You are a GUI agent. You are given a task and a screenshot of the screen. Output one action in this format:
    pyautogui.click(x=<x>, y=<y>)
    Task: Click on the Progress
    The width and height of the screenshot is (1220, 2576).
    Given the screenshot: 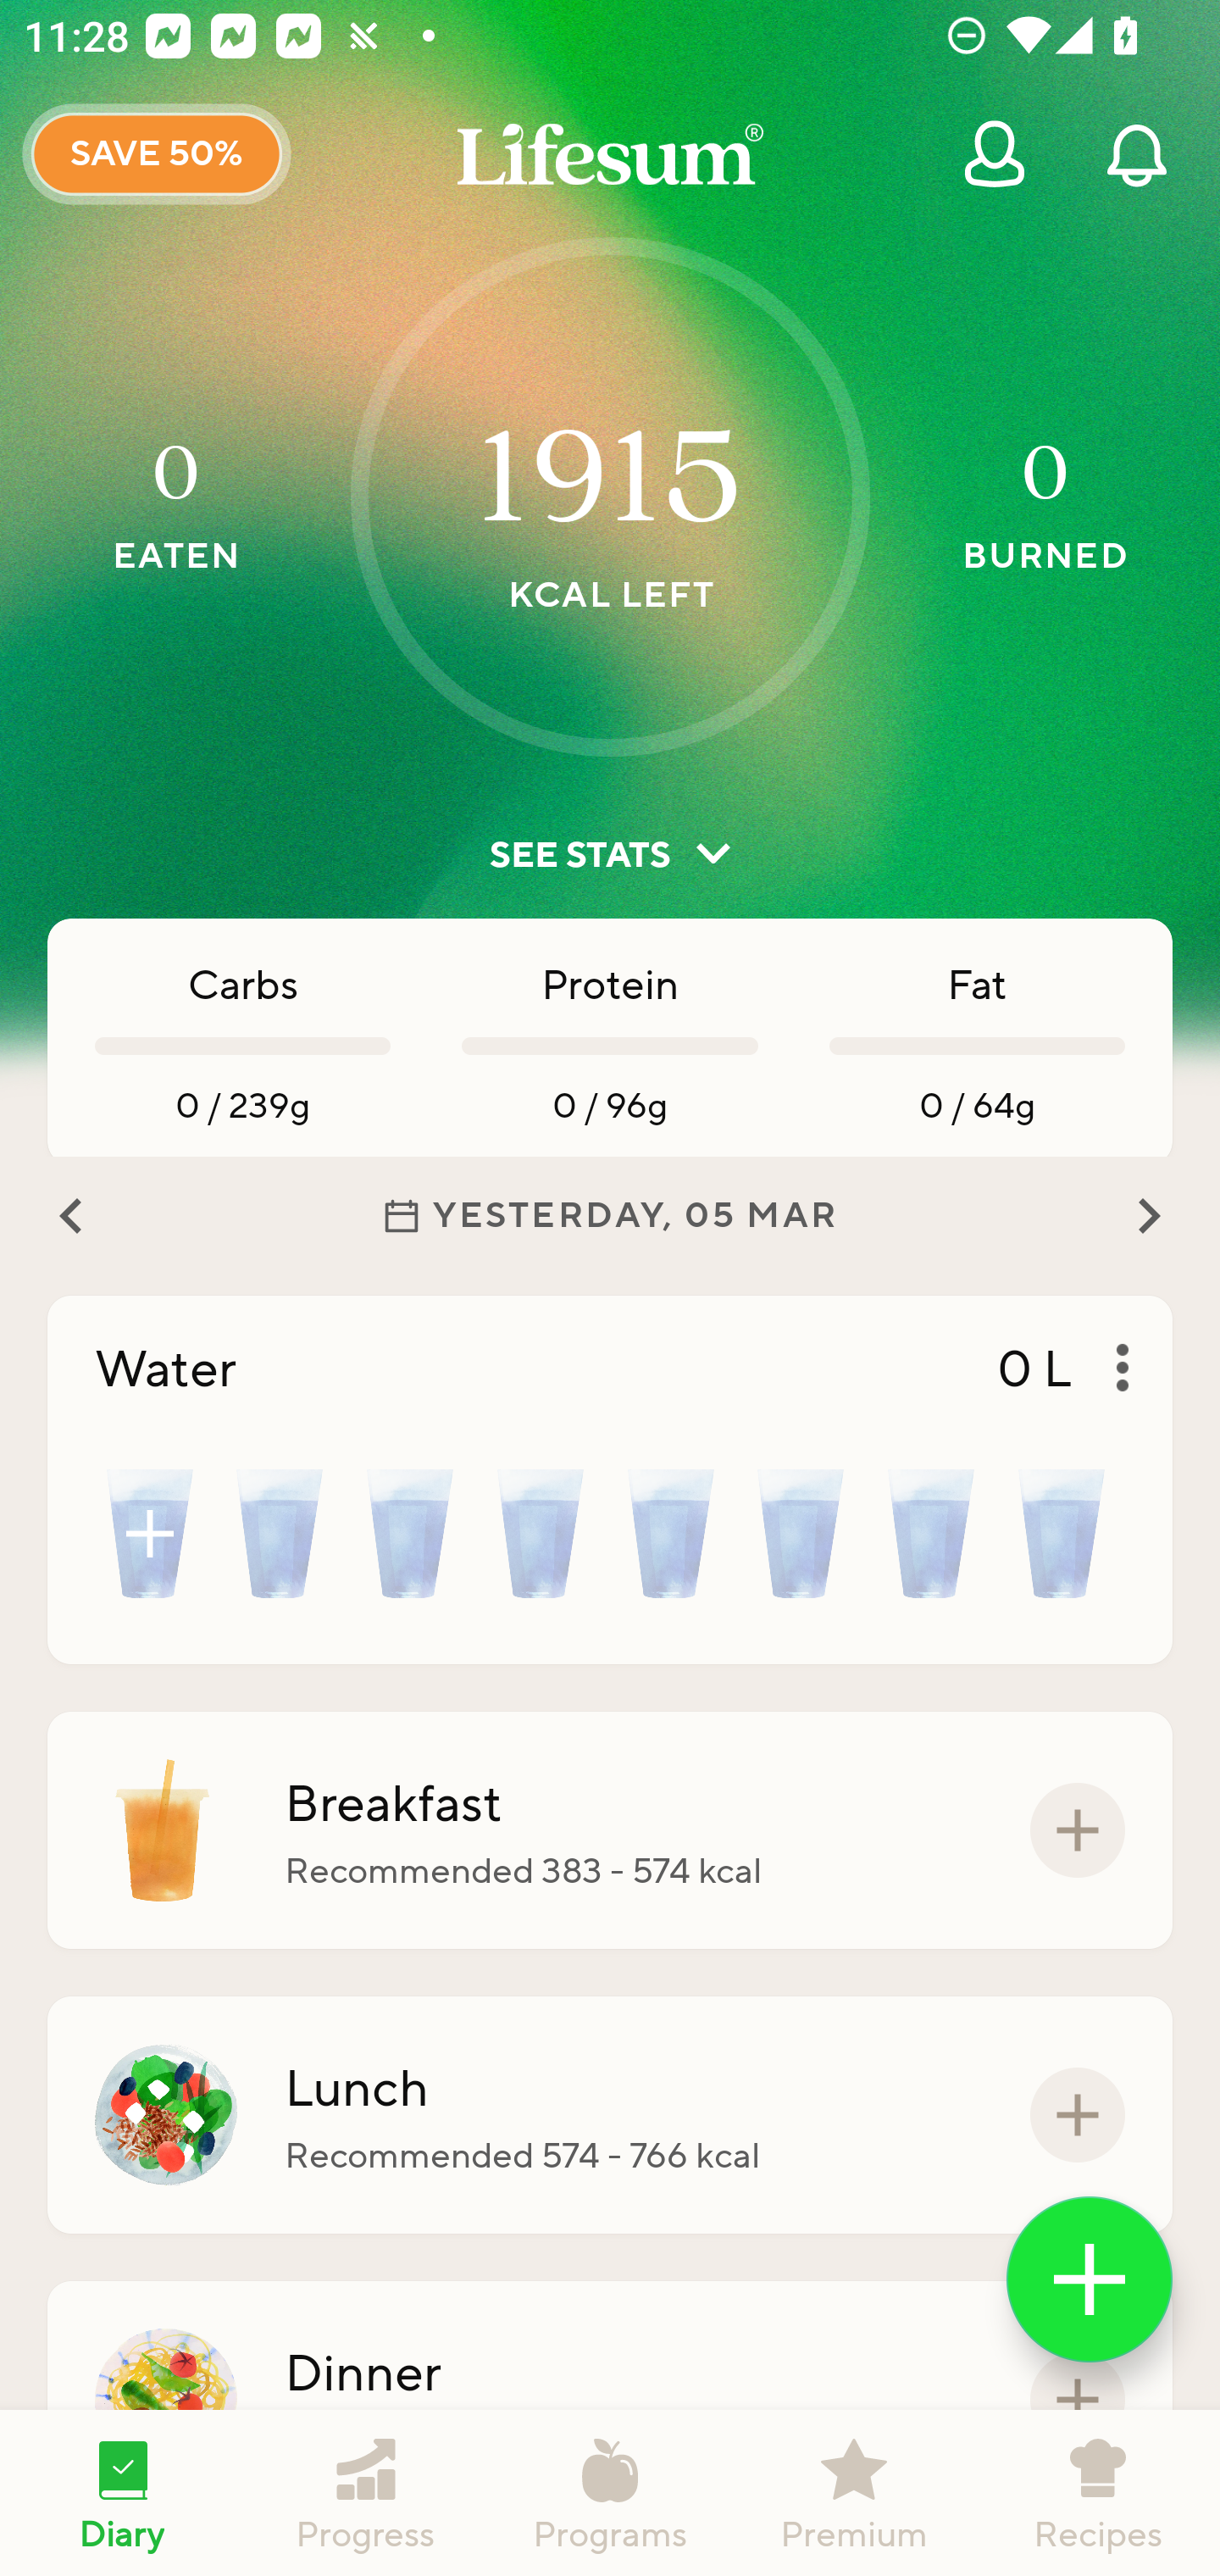 What is the action you would take?
    pyautogui.click(x=366, y=2493)
    